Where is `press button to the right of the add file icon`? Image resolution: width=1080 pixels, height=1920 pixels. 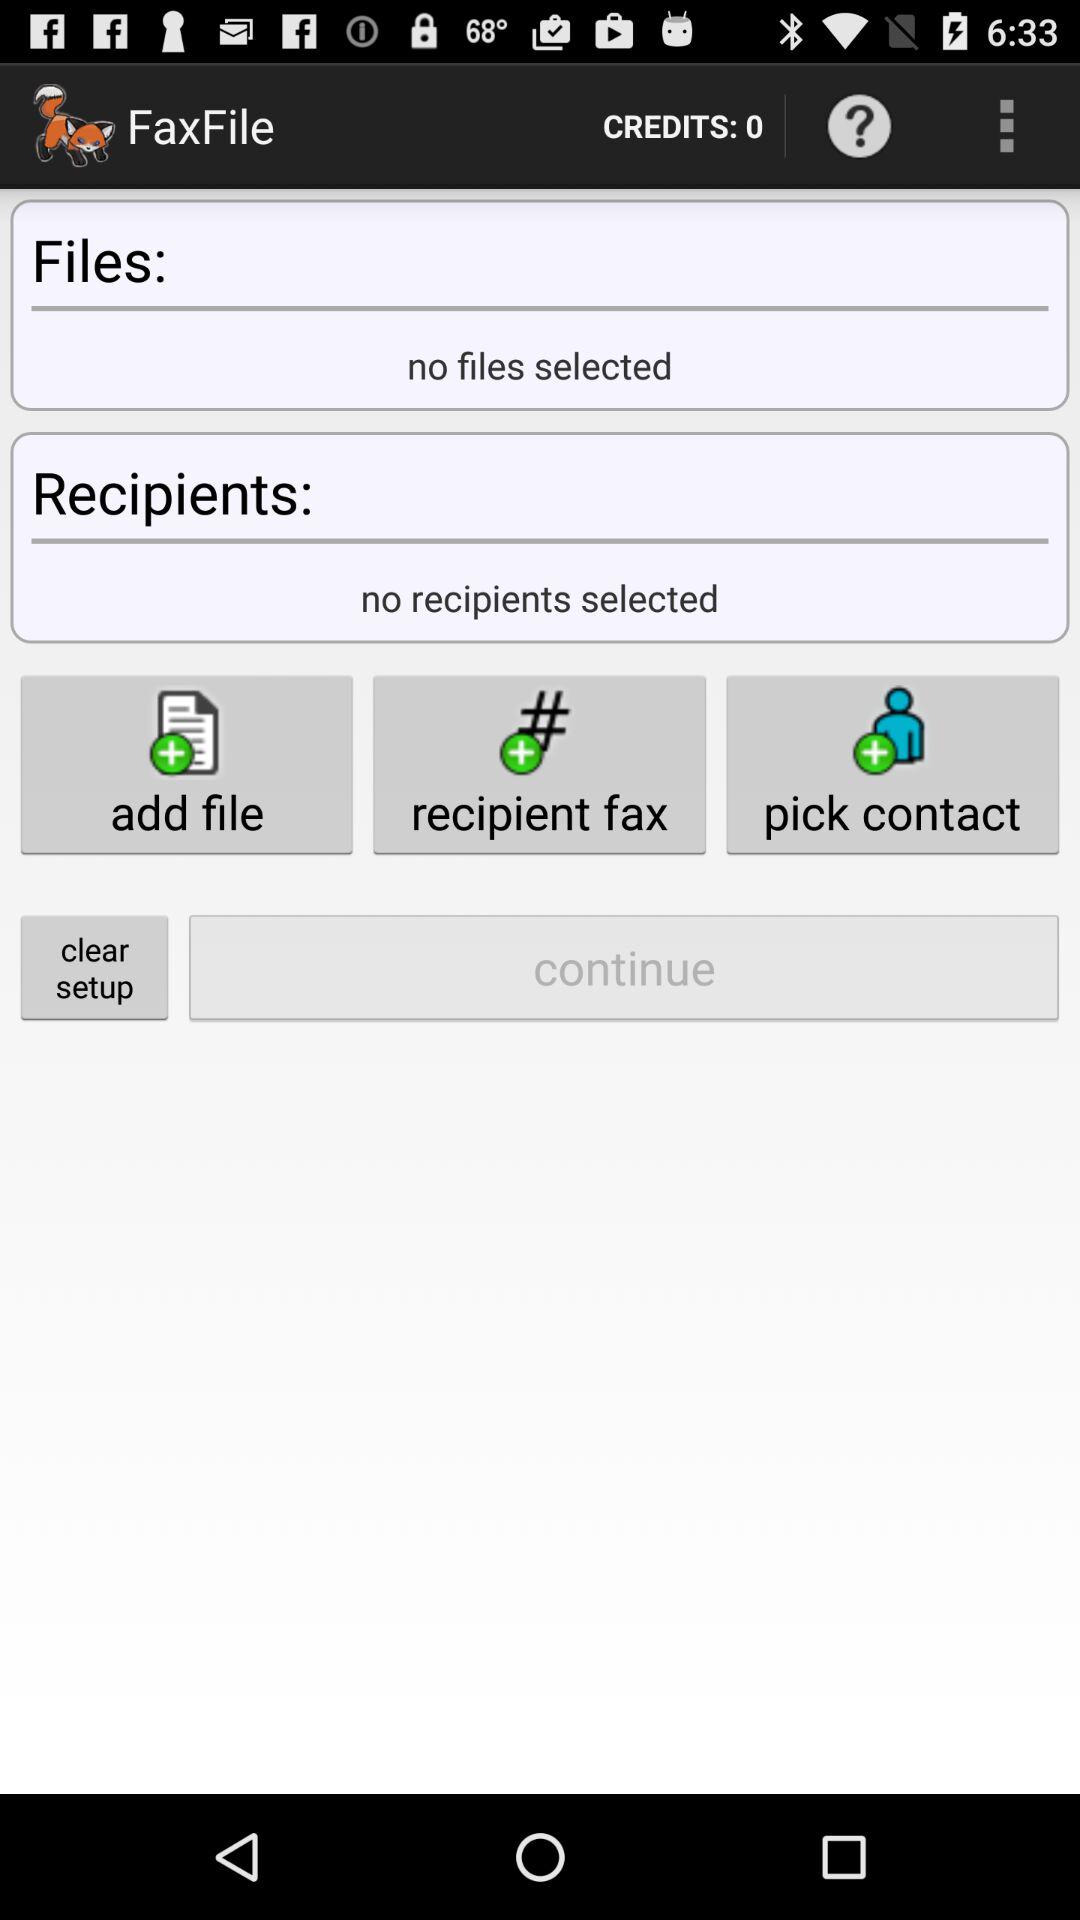
press button to the right of the add file icon is located at coordinates (539, 764).